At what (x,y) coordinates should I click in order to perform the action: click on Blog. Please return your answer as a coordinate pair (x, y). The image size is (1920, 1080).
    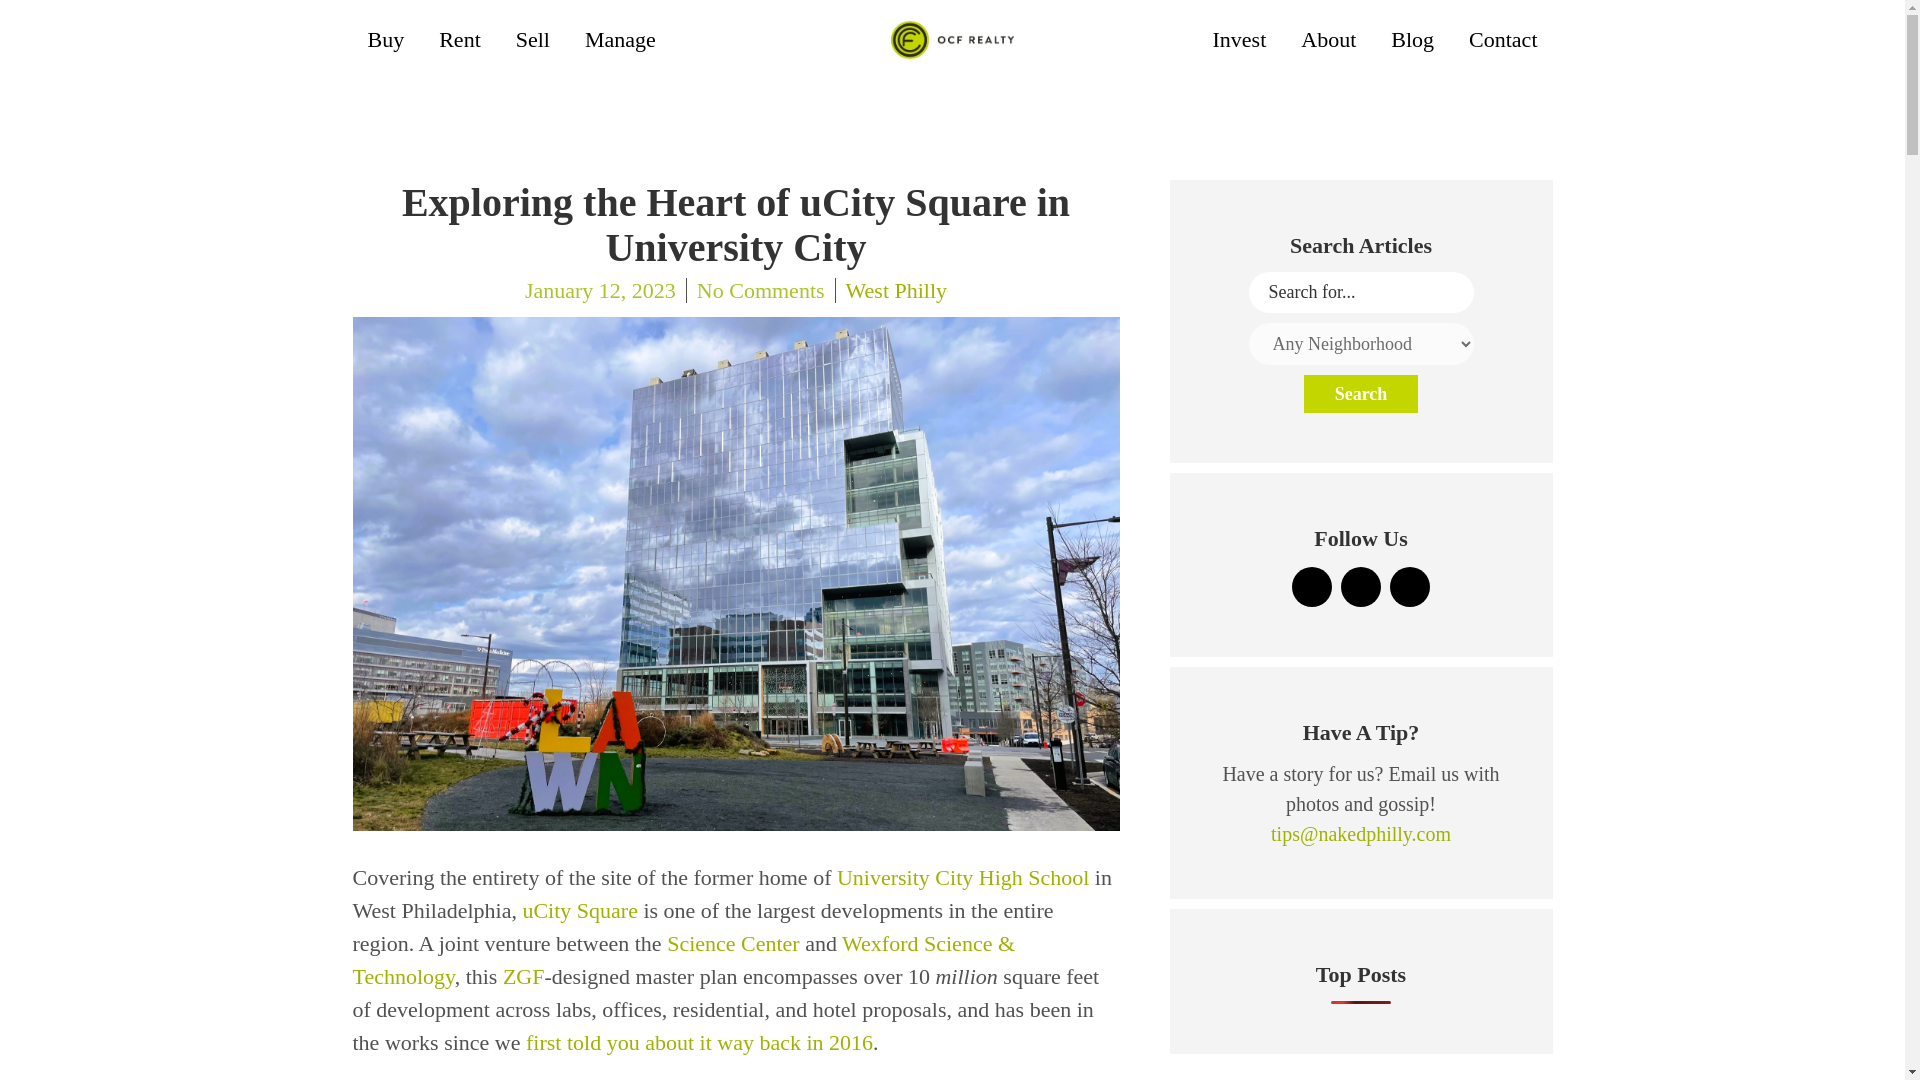
    Looking at the image, I should click on (1412, 40).